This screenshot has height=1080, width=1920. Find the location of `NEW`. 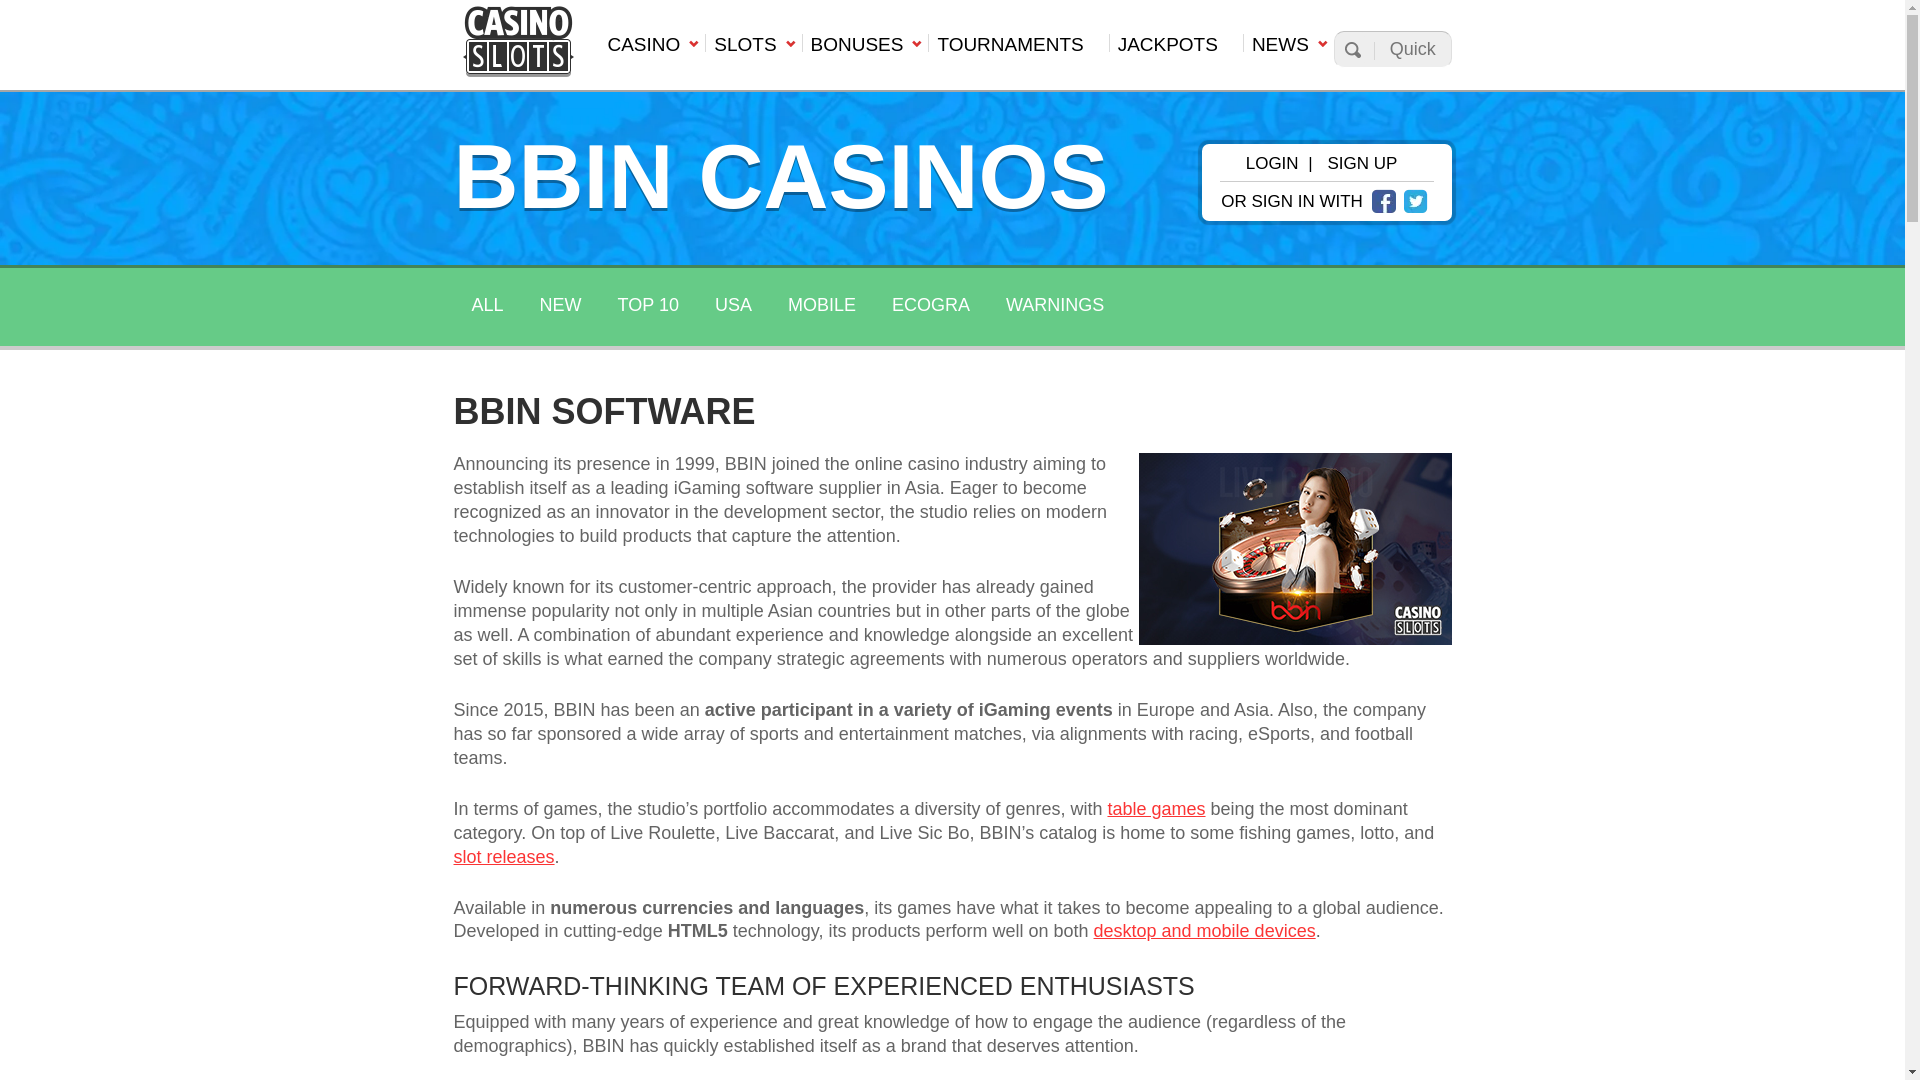

NEW is located at coordinates (561, 306).